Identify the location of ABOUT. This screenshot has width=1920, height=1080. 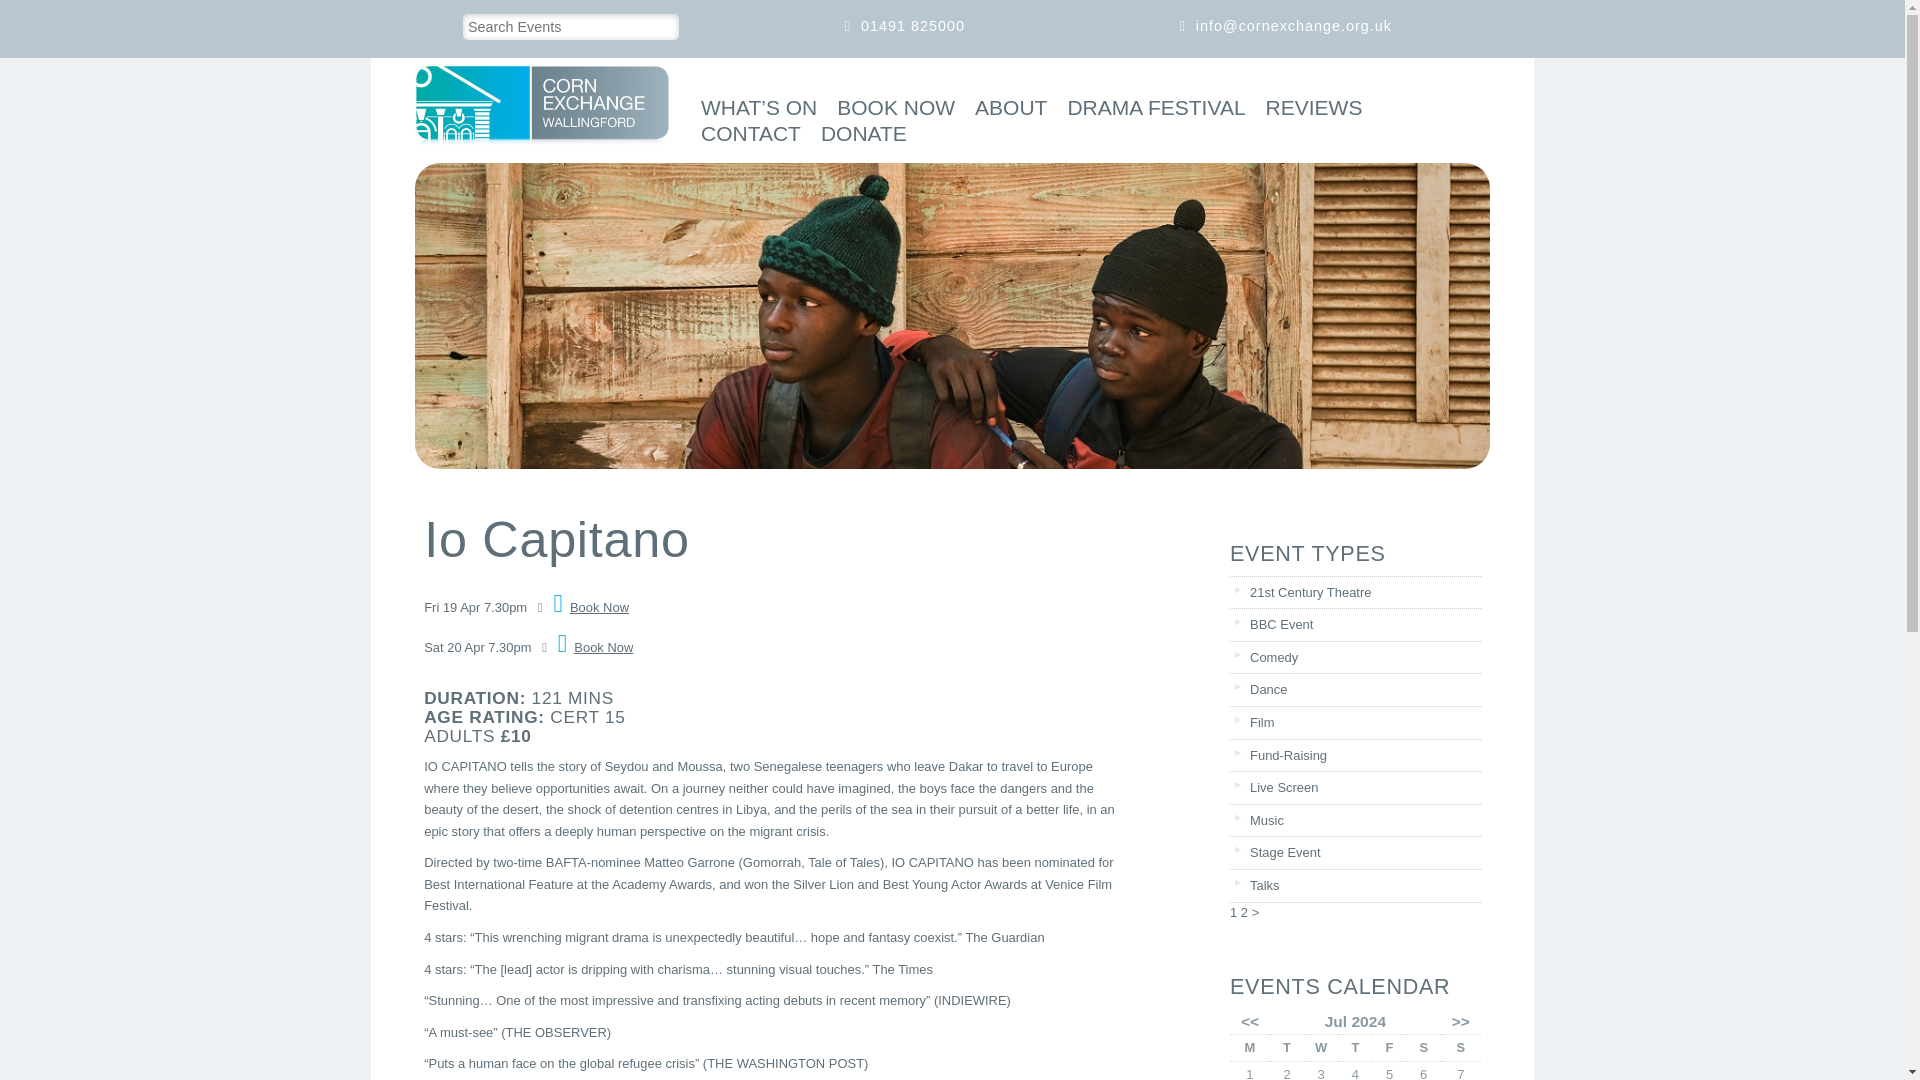
(1006, 110).